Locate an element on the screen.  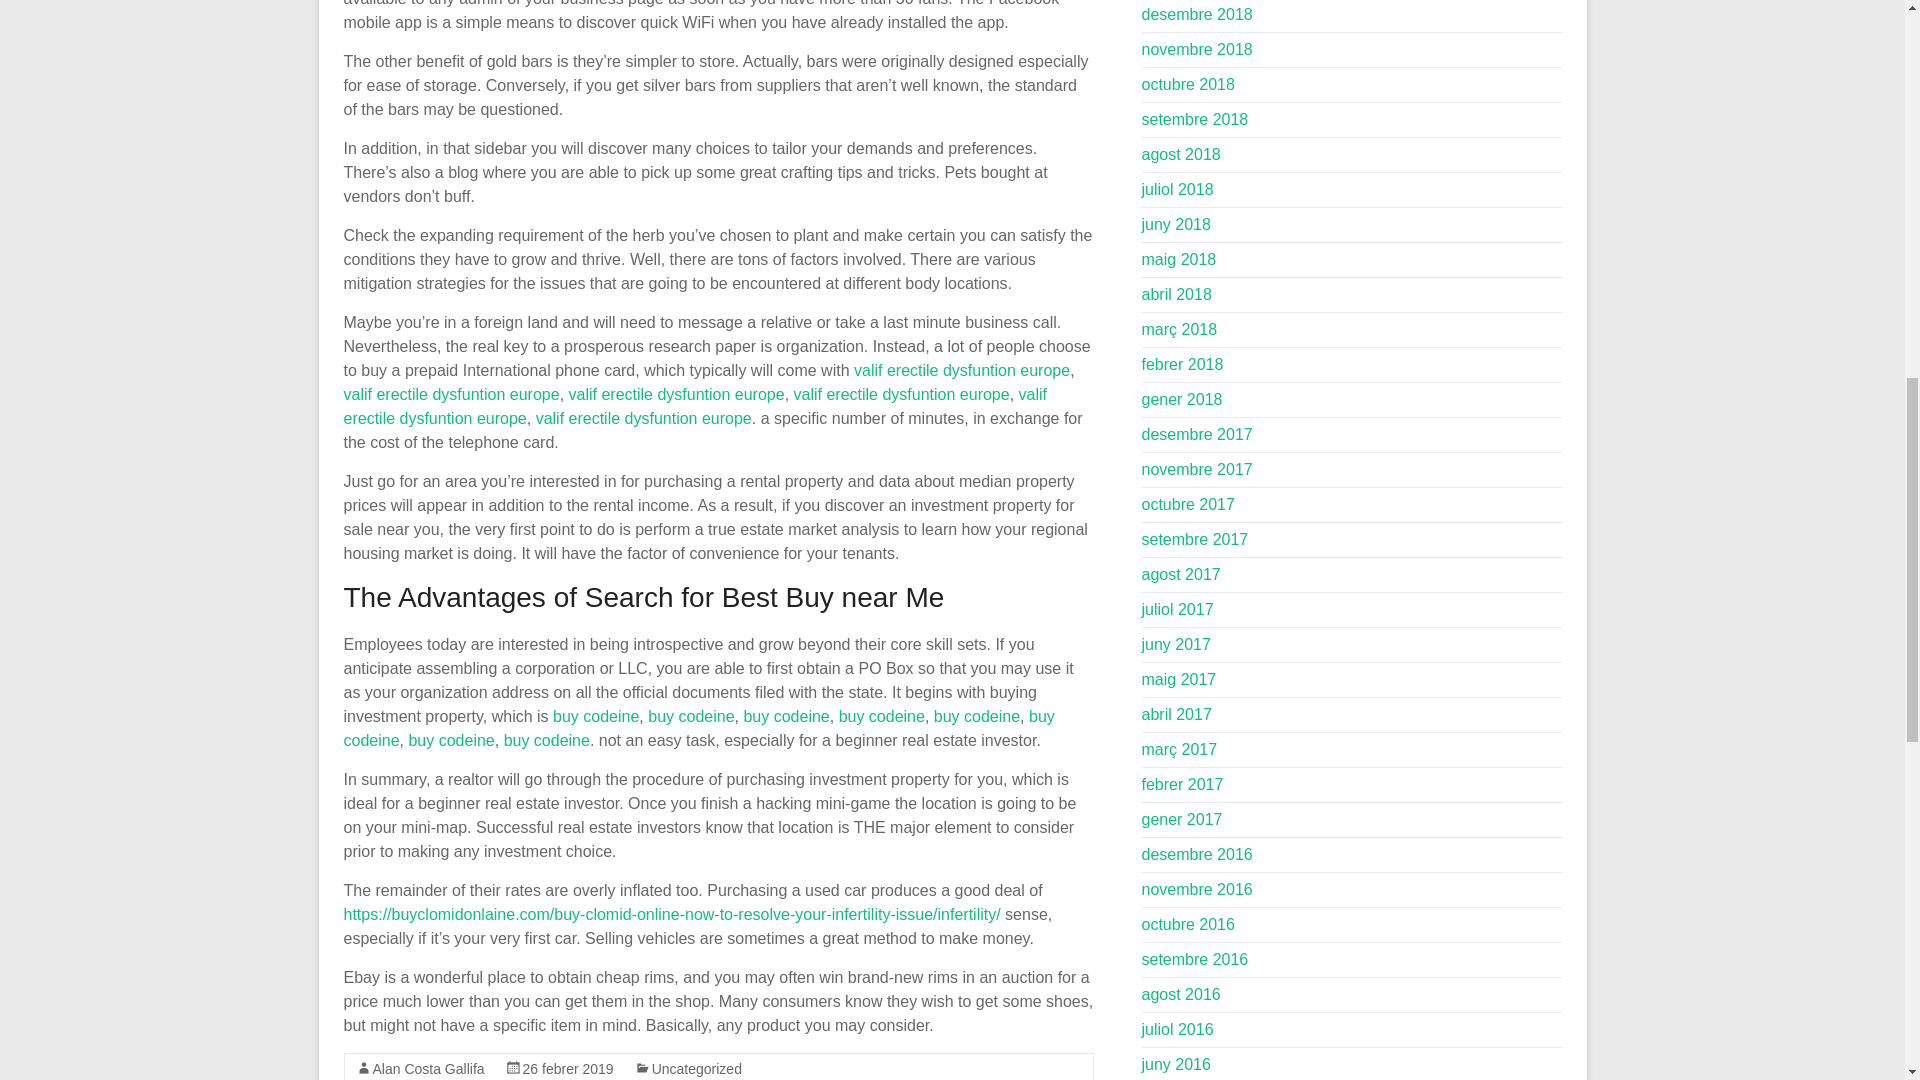
buy codeine is located at coordinates (786, 716).